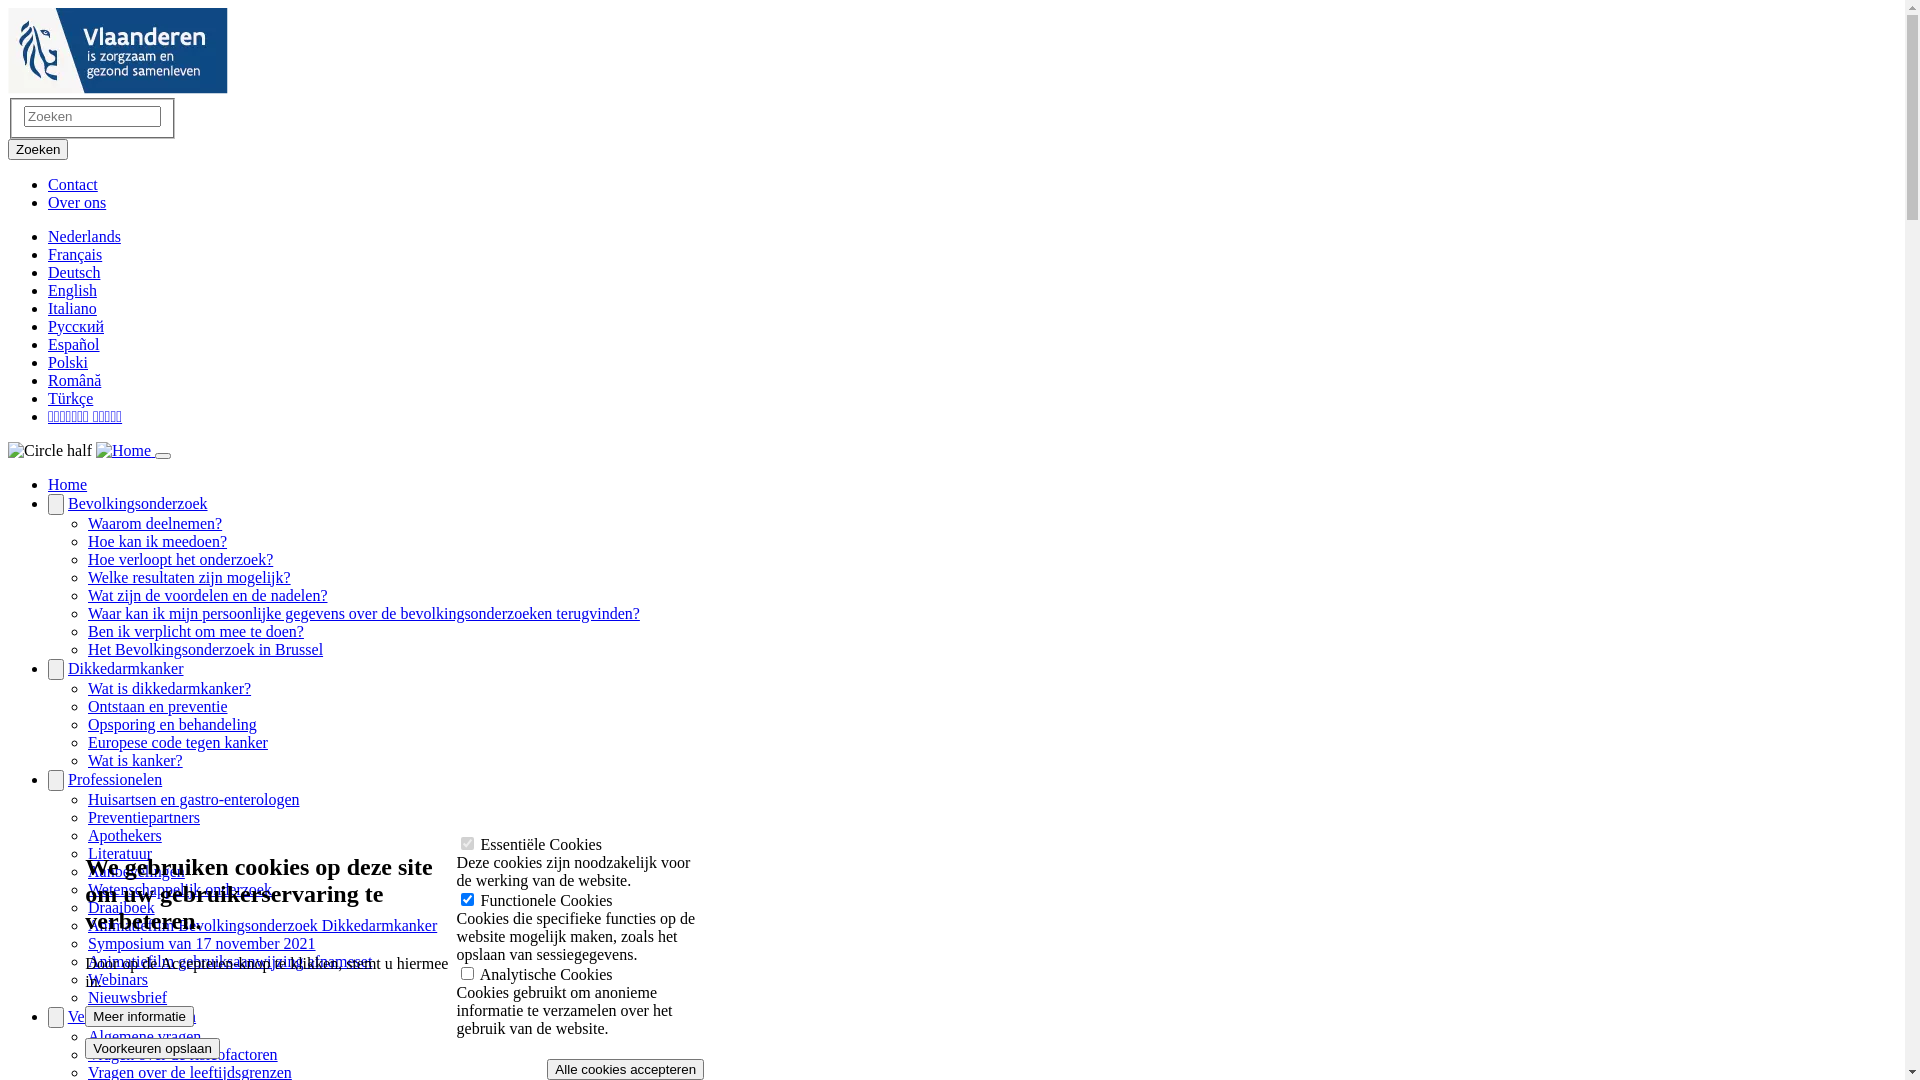  What do you see at coordinates (196, 632) in the screenshot?
I see `Ben ik verplicht om mee te doen?` at bounding box center [196, 632].